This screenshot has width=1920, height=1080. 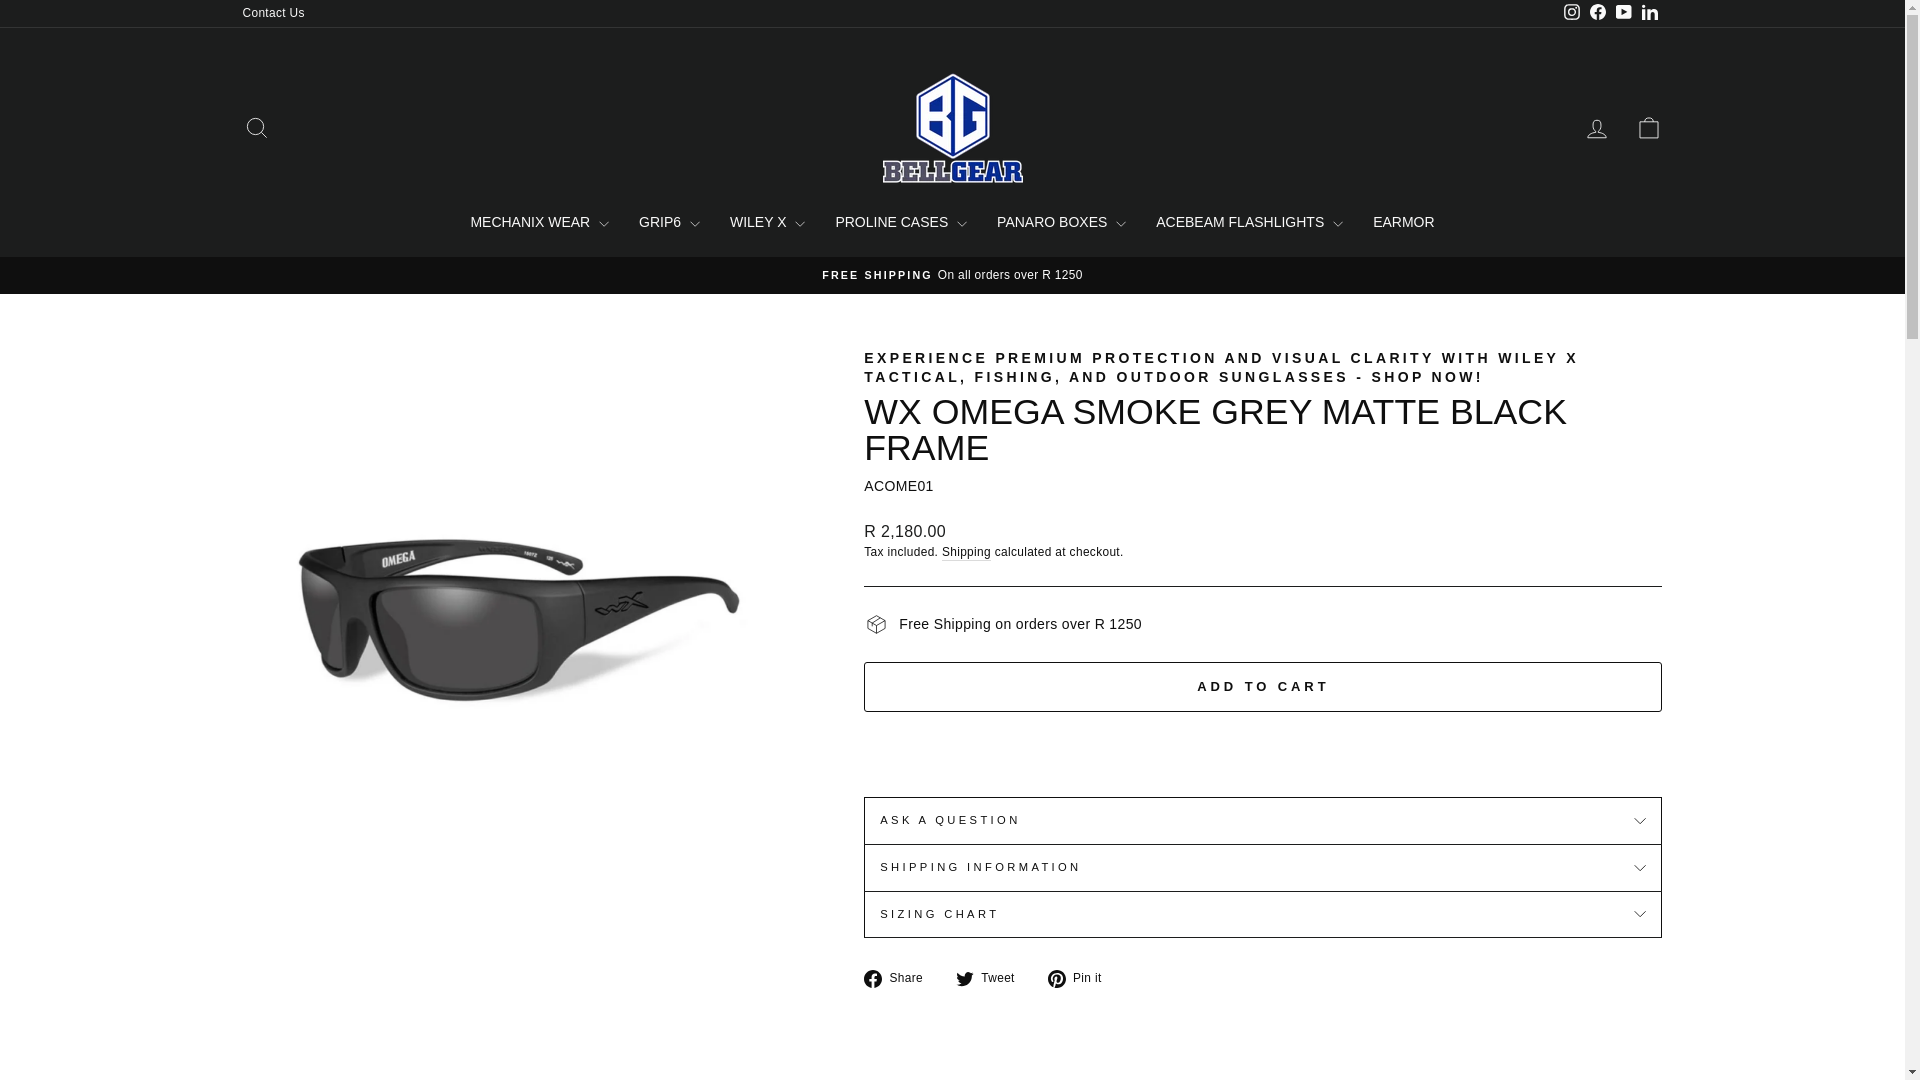 I want to click on Share on Facebook, so click(x=901, y=978).